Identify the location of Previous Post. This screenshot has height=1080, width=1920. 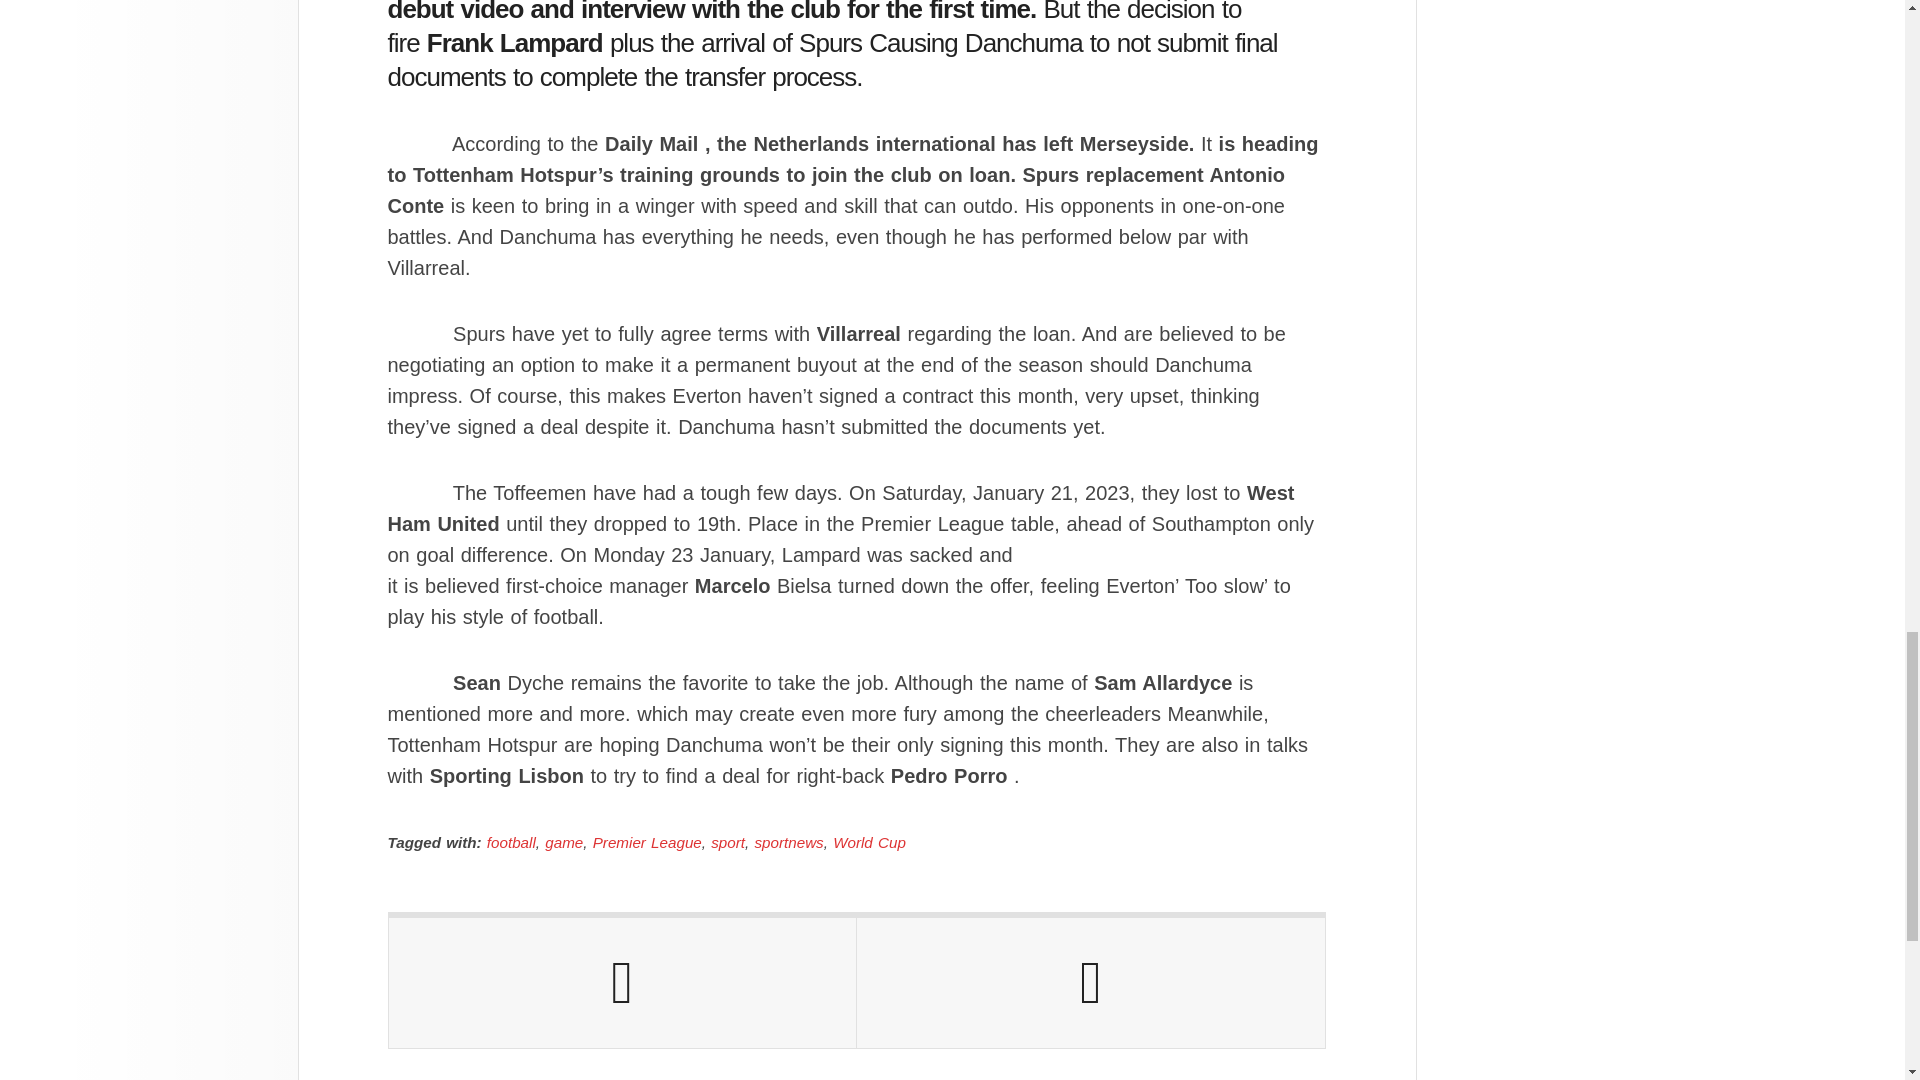
(622, 982).